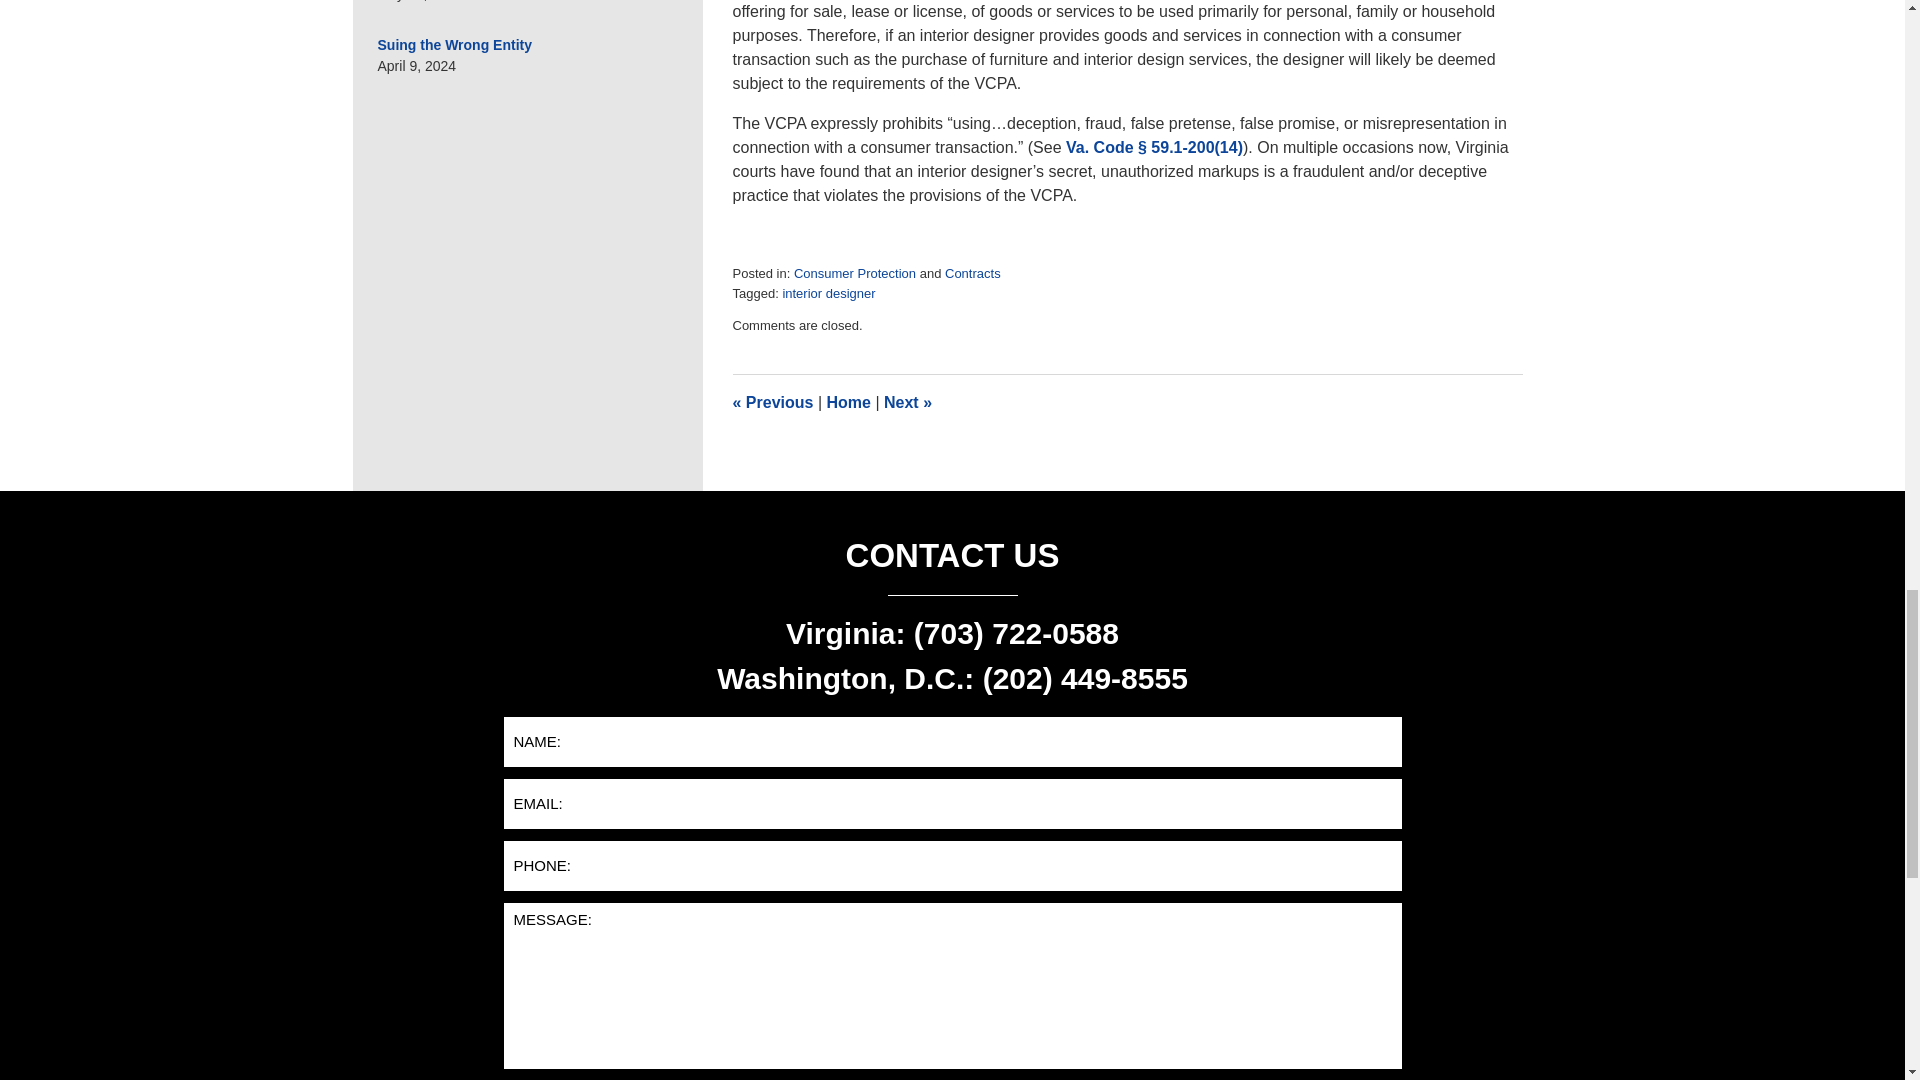 The image size is (1920, 1080). I want to click on Consumer Protection, so click(854, 272).